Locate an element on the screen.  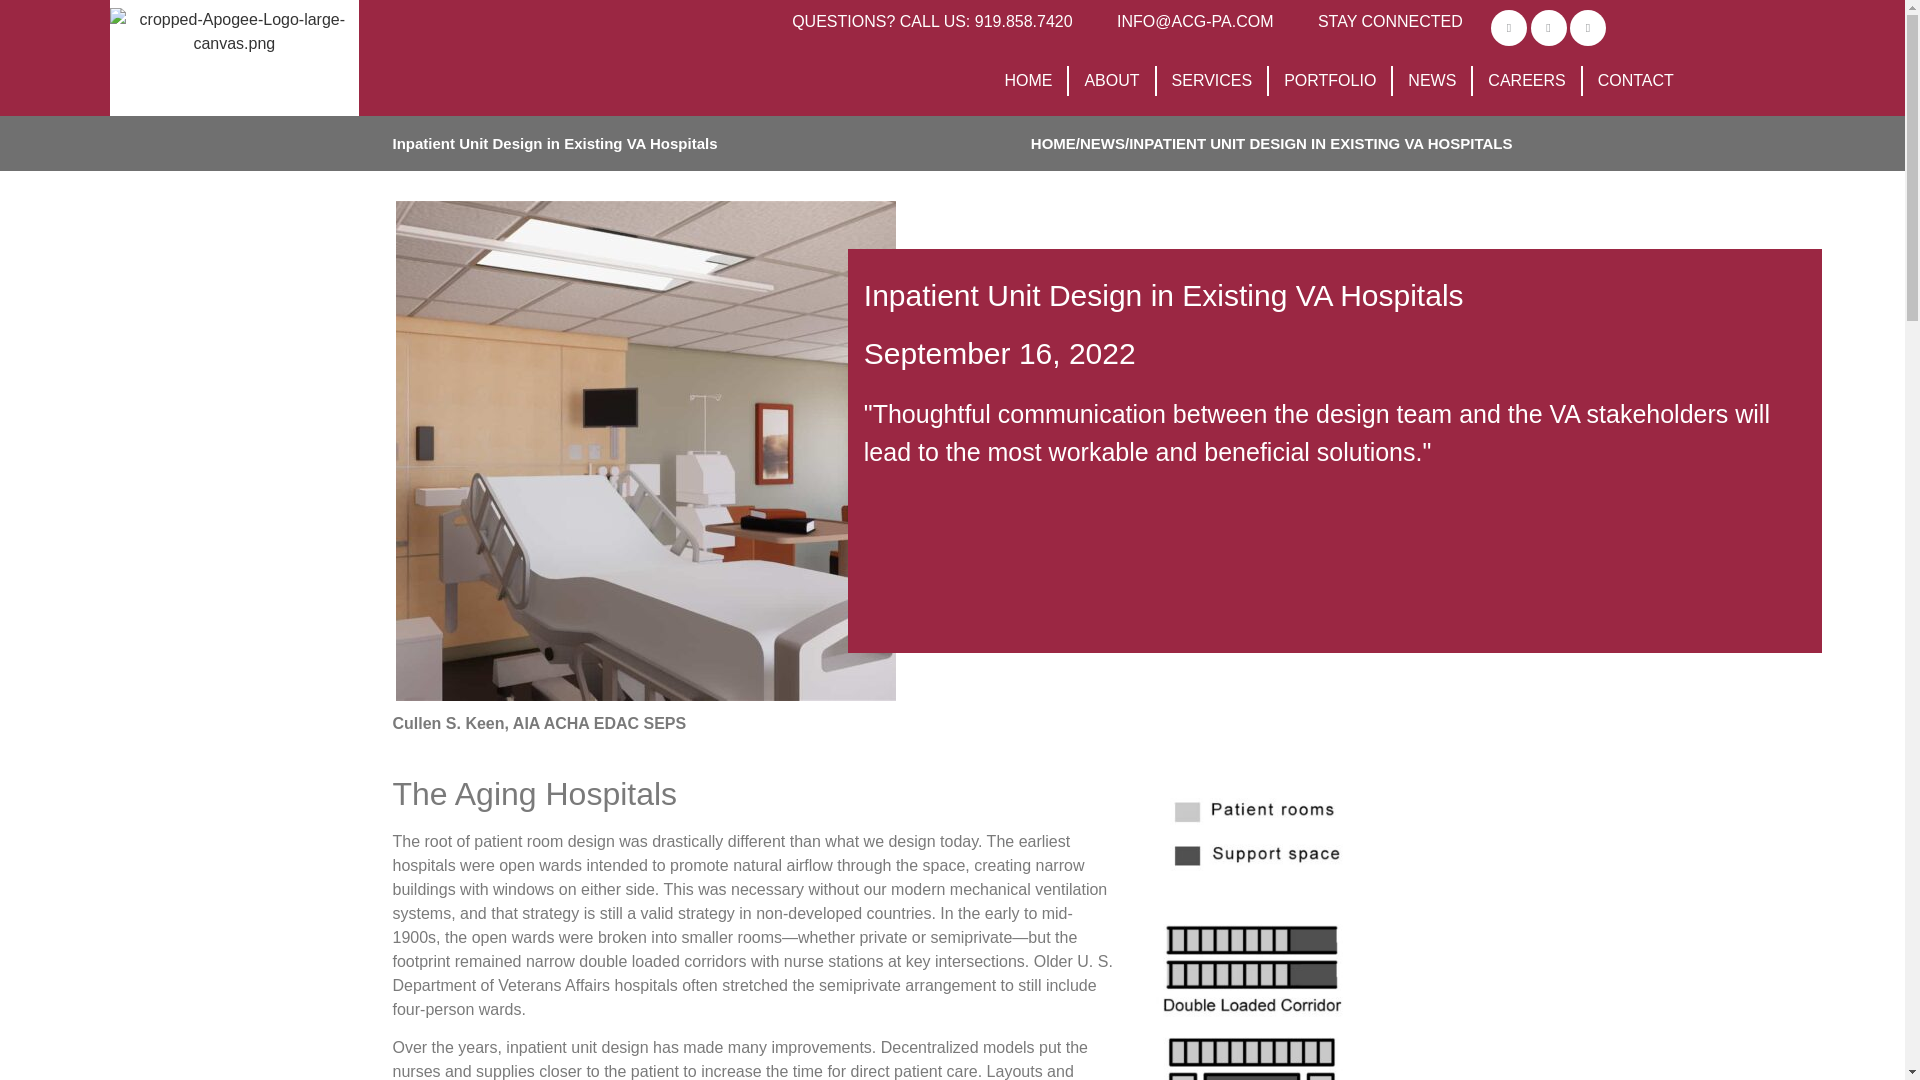
CAREERS is located at coordinates (1527, 80).